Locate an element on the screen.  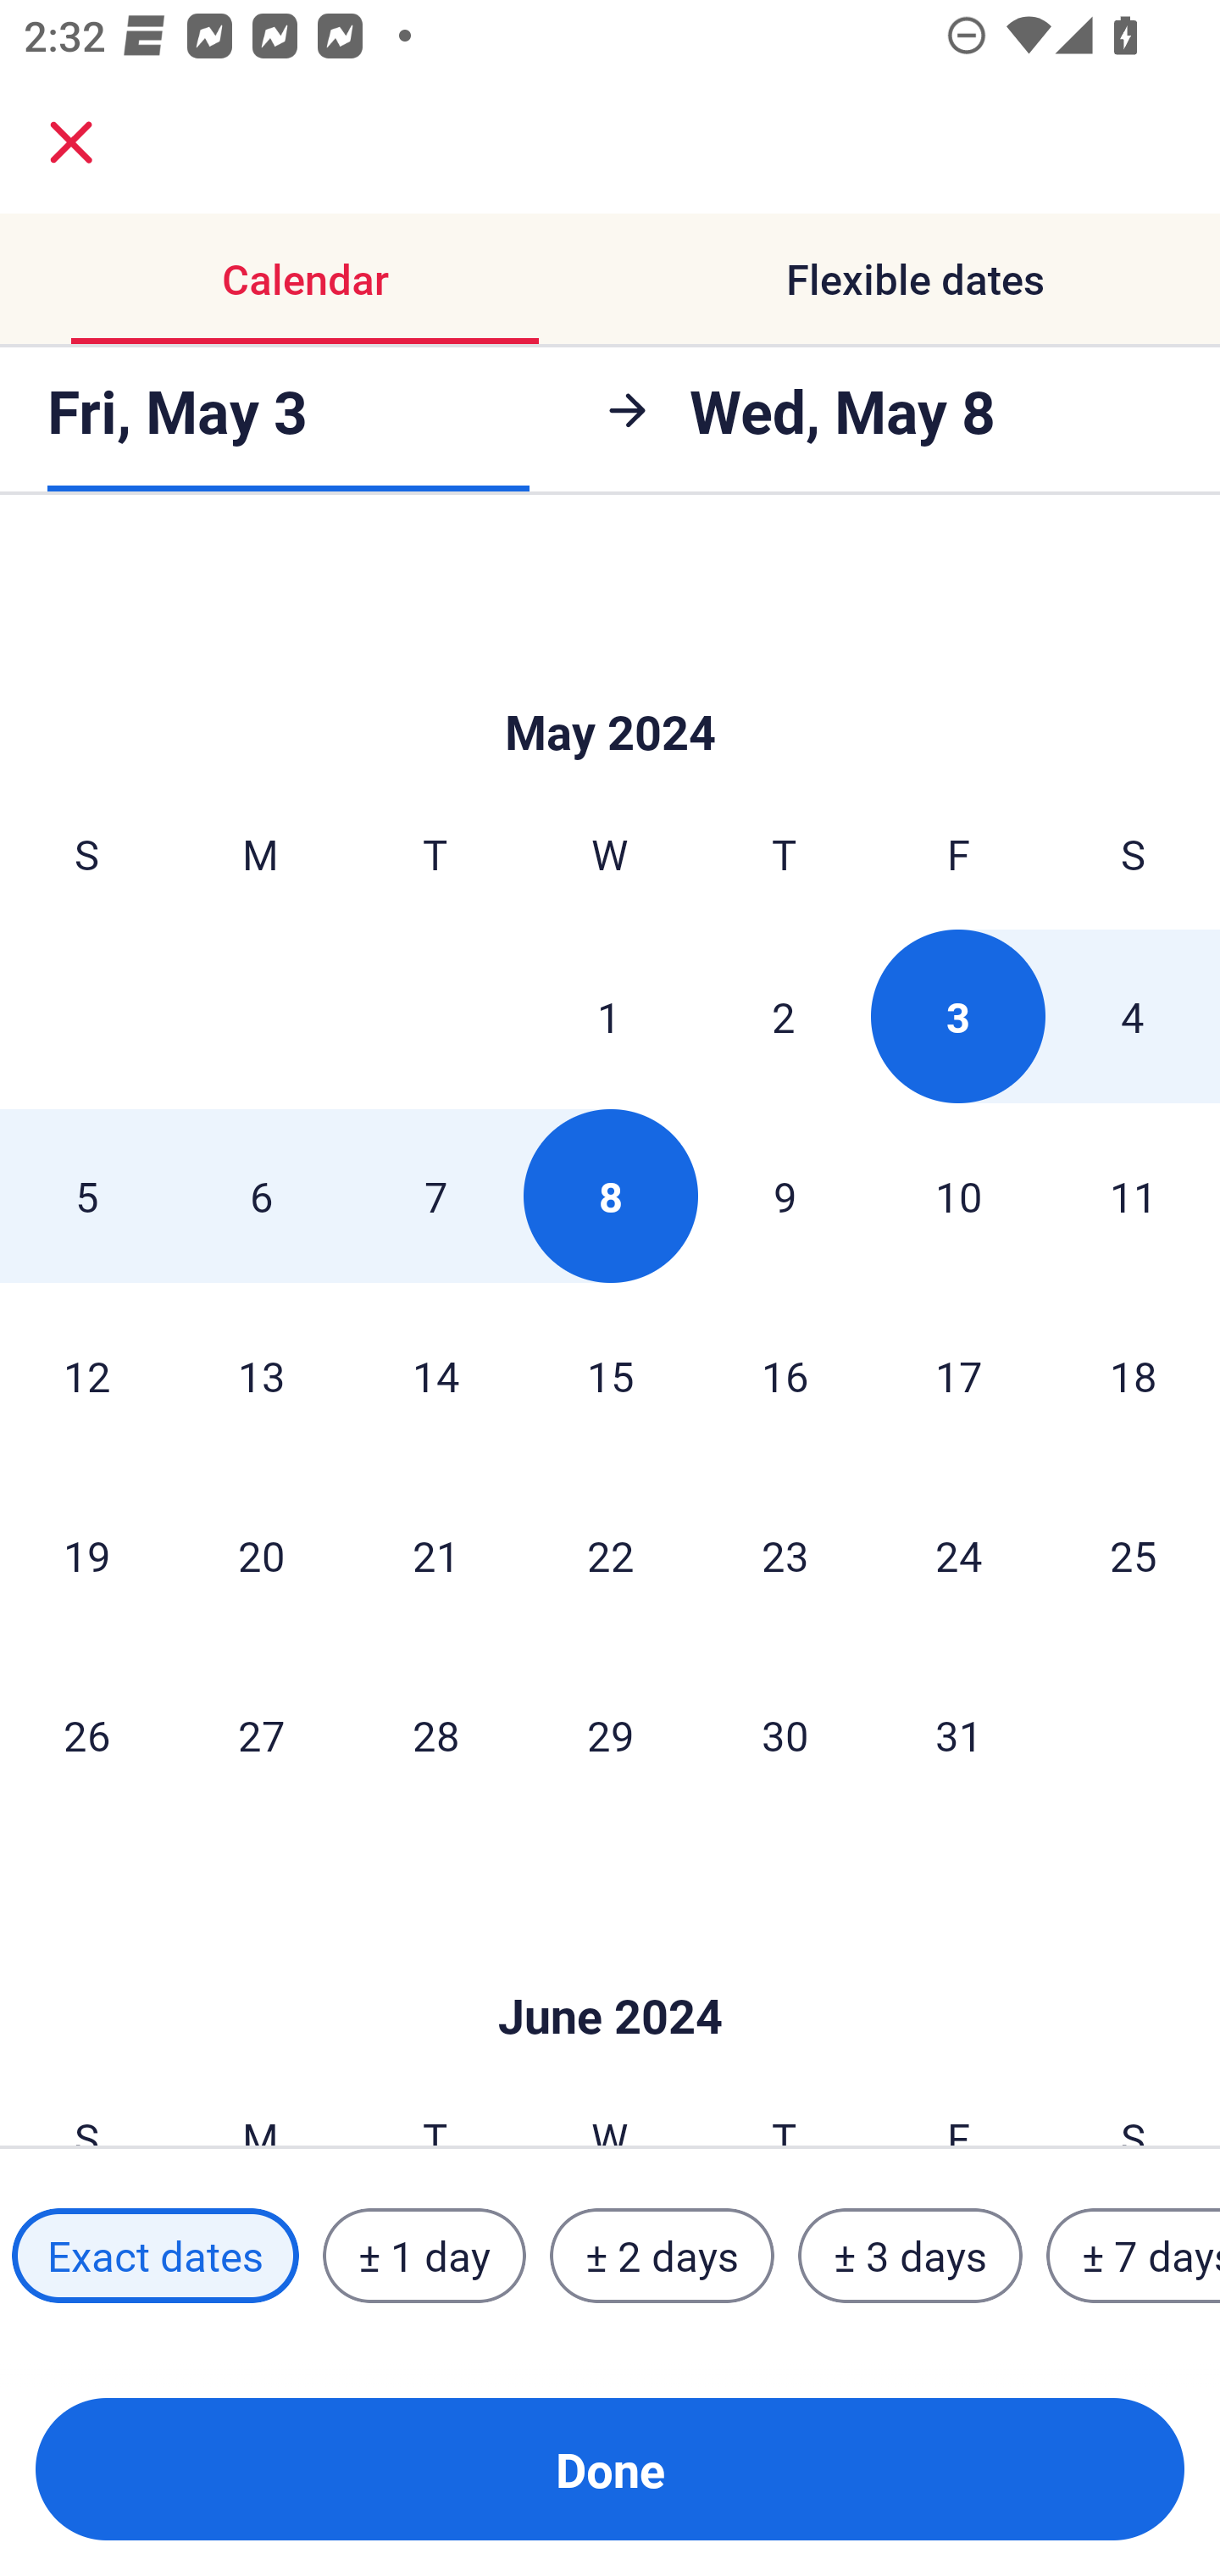
23 Thursday, May 23, 2024 is located at coordinates (785, 1556).